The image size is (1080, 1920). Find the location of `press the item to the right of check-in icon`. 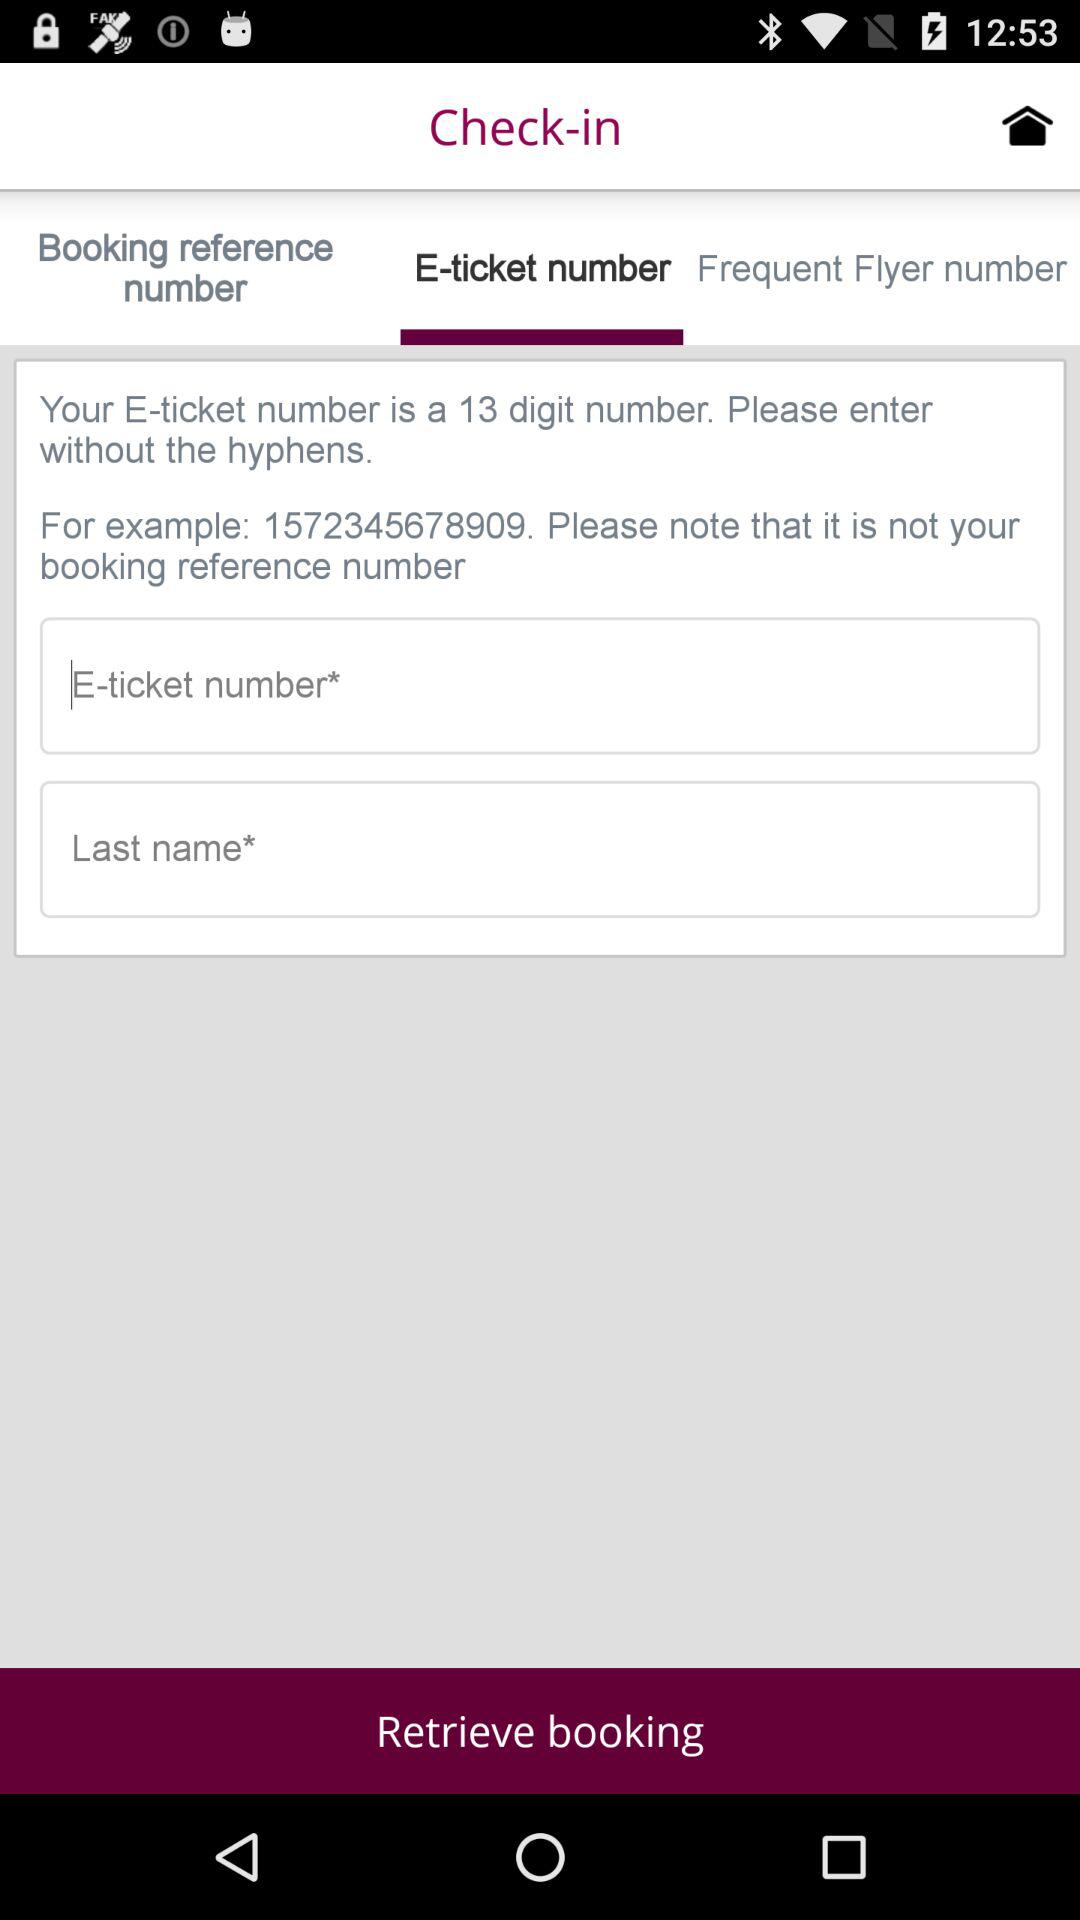

press the item to the right of check-in icon is located at coordinates (1028, 125).